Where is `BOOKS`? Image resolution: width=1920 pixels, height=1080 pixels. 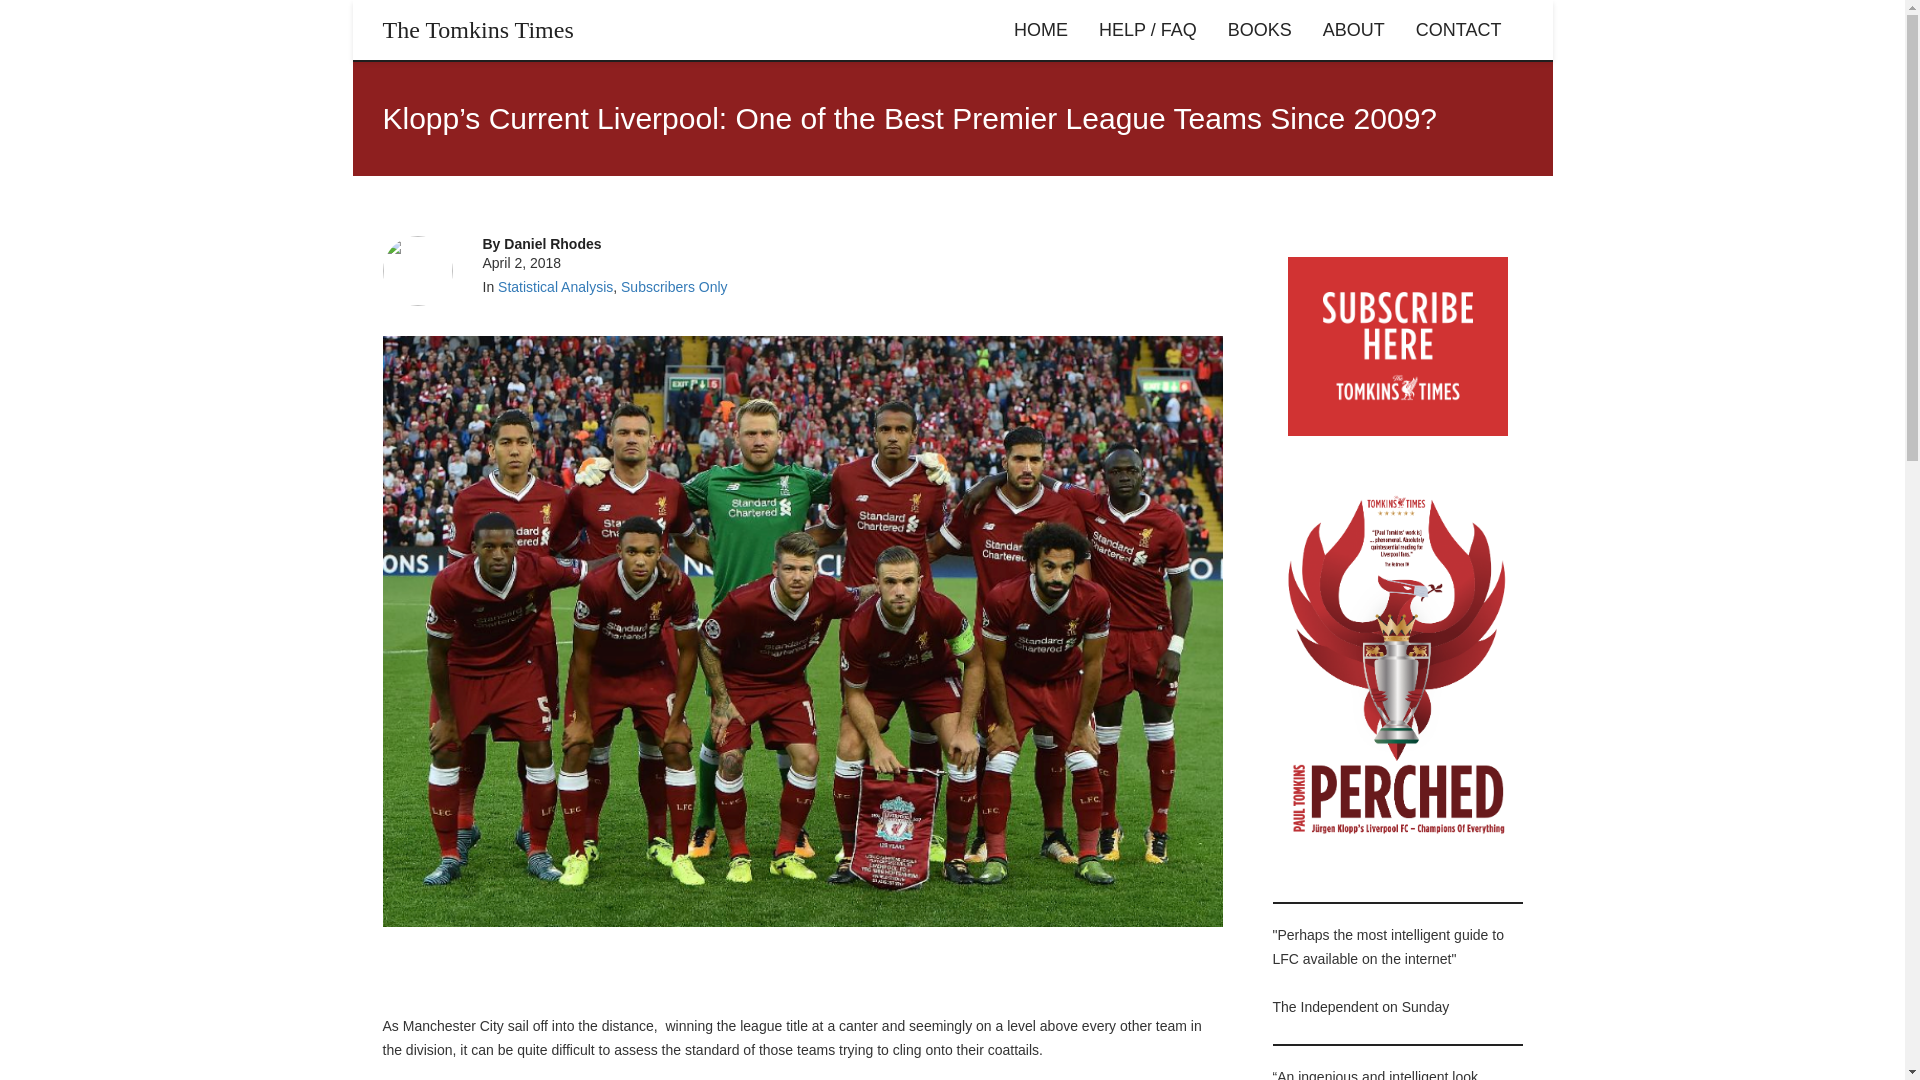
BOOKS is located at coordinates (1260, 30).